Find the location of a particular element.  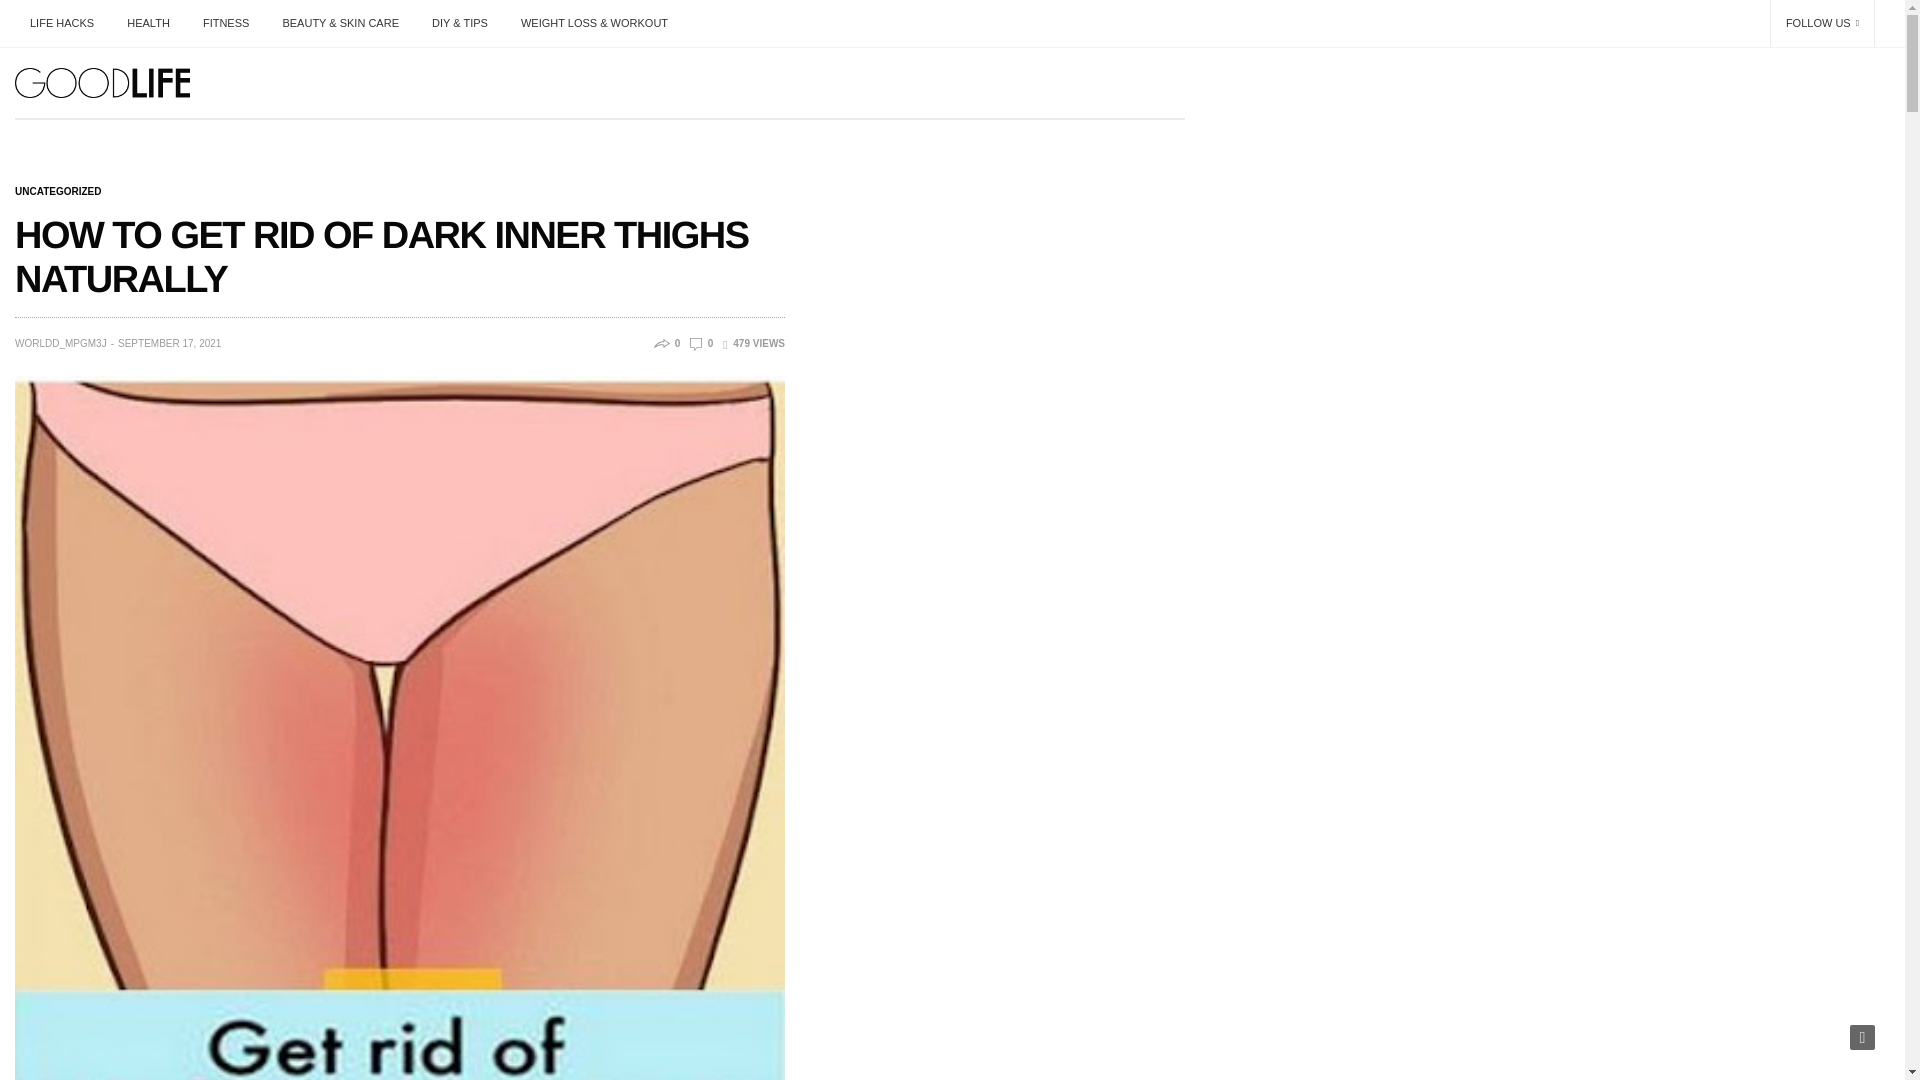

FOLLOW US is located at coordinates (1822, 24).